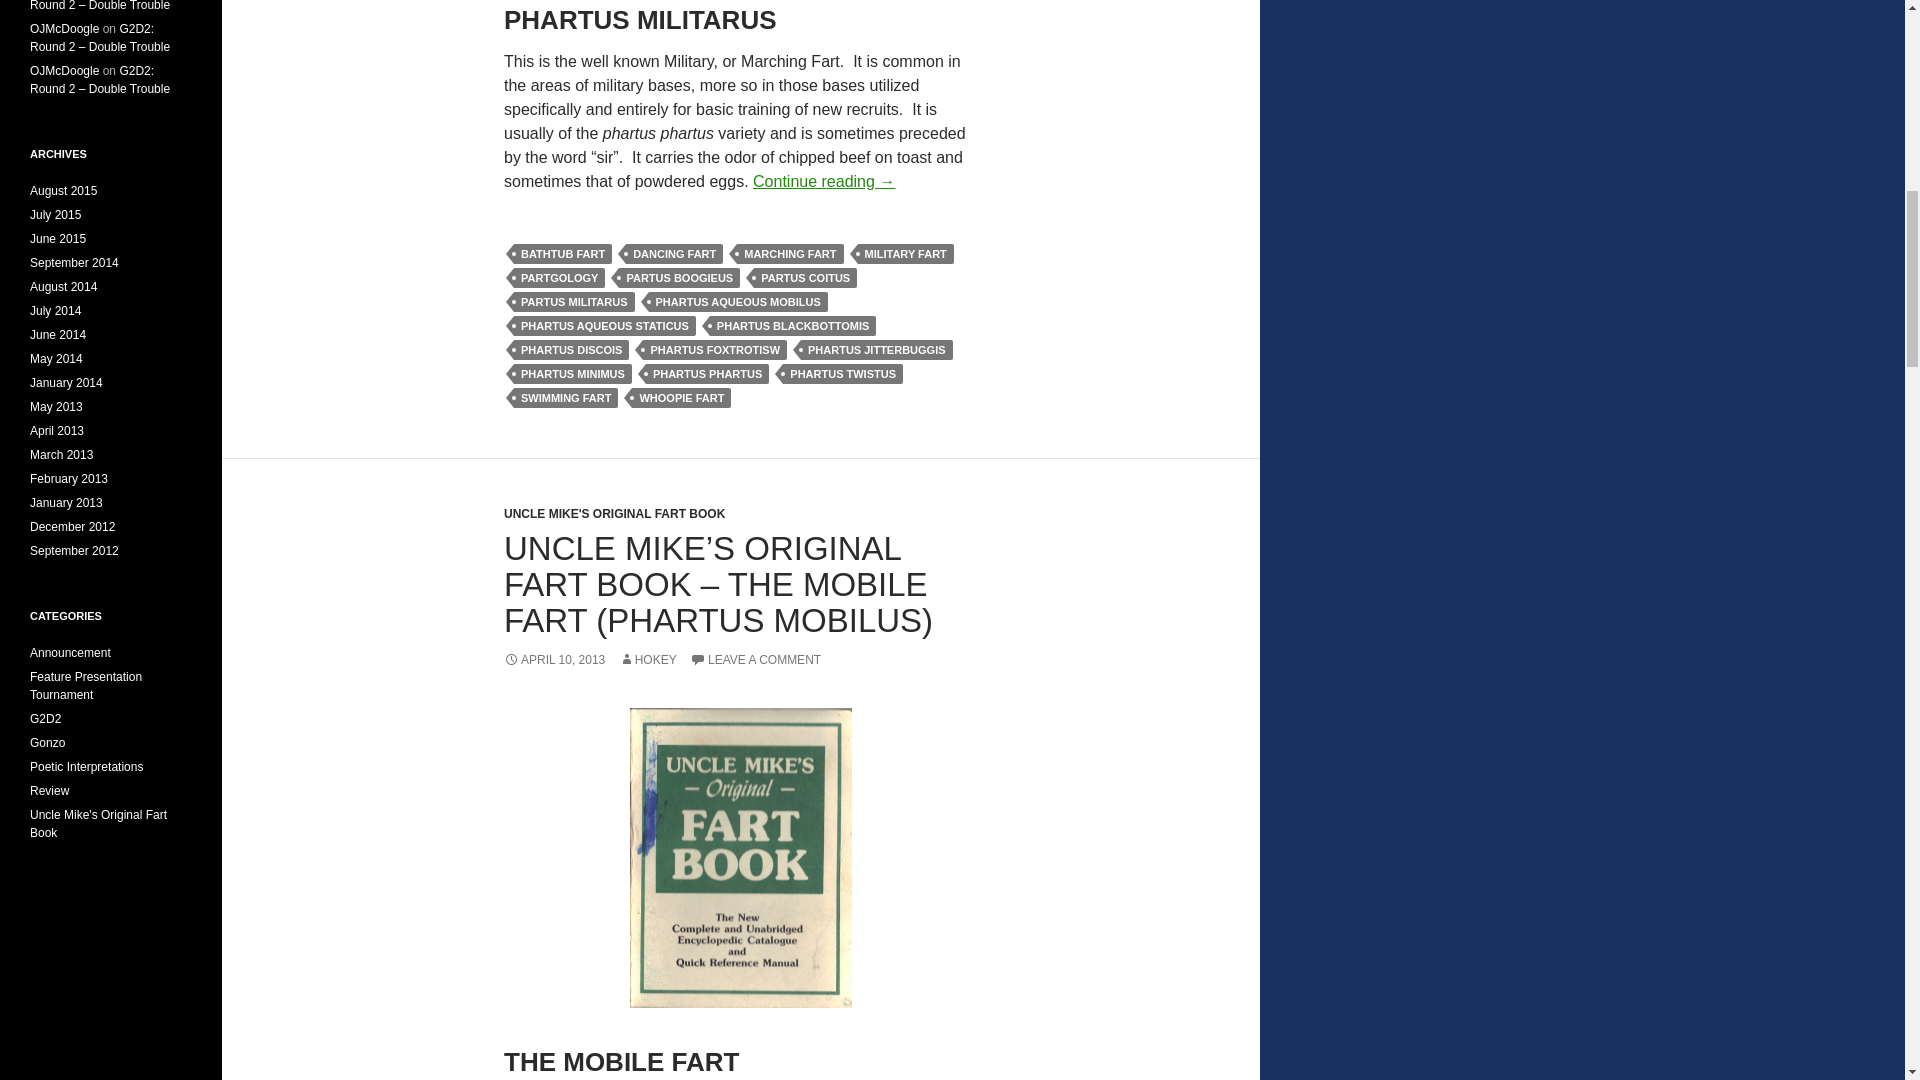 This screenshot has width=1920, height=1080. Describe the element at coordinates (906, 254) in the screenshot. I see `MILITARY FART` at that location.